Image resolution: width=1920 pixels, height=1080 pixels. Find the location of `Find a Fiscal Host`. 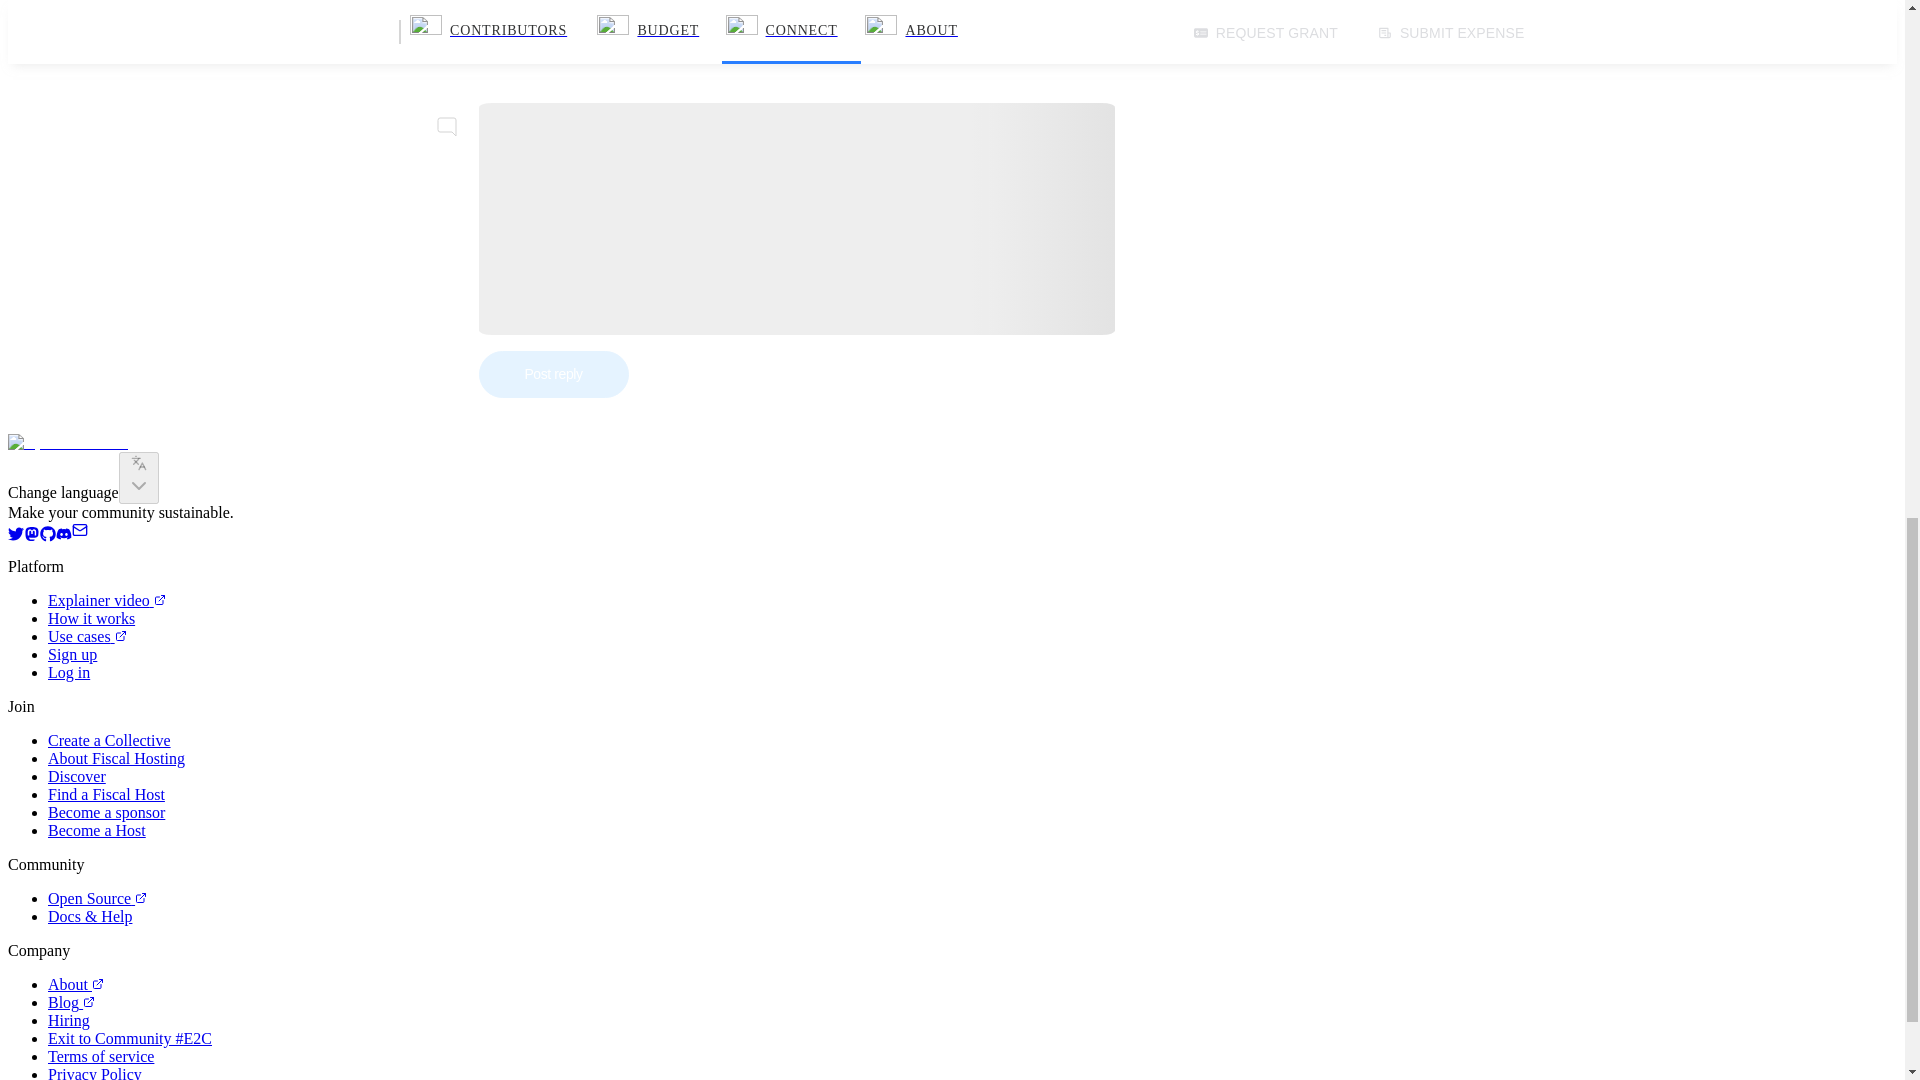

Find a Fiscal Host is located at coordinates (106, 794).